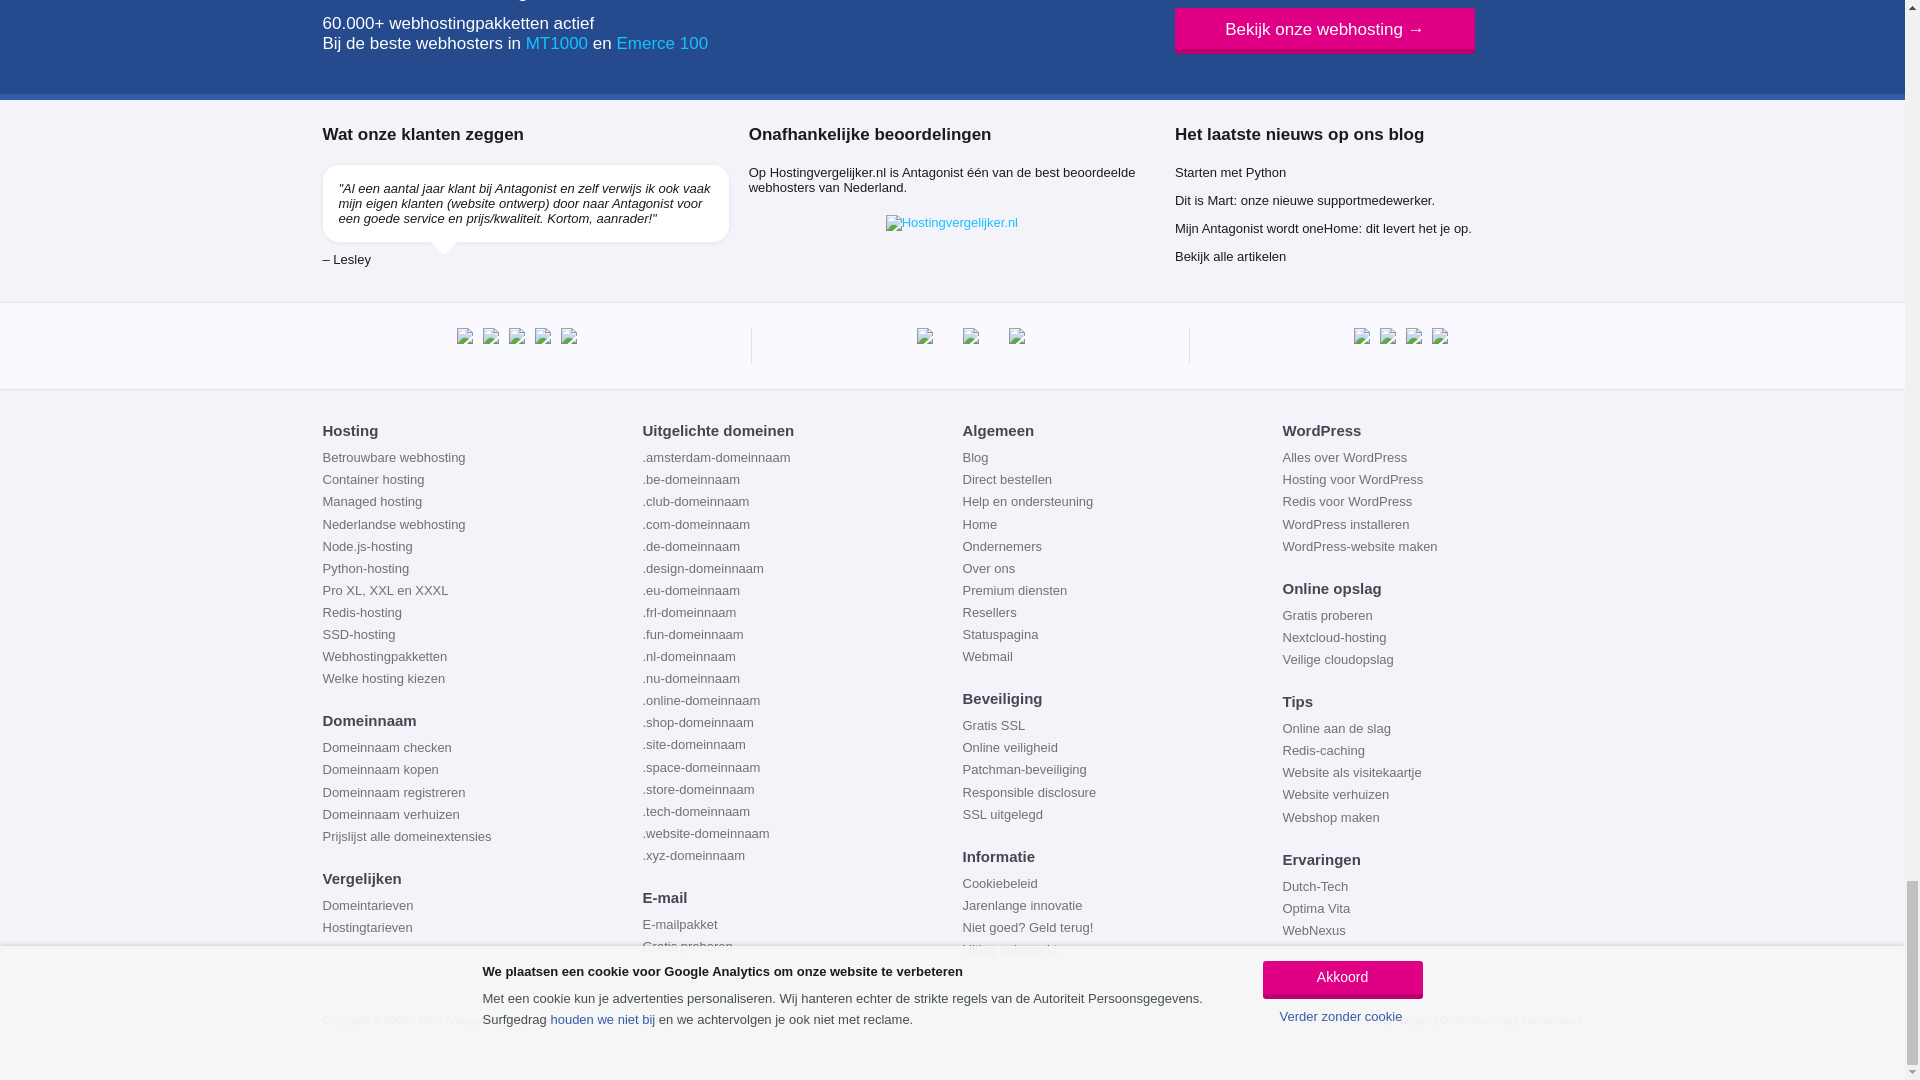 This screenshot has height=1080, width=1920. Describe the element at coordinates (952, 222) in the screenshot. I see `Zie hoe Antagonist op Hostingvergelijker.nl wordt beoordeeld` at that location.